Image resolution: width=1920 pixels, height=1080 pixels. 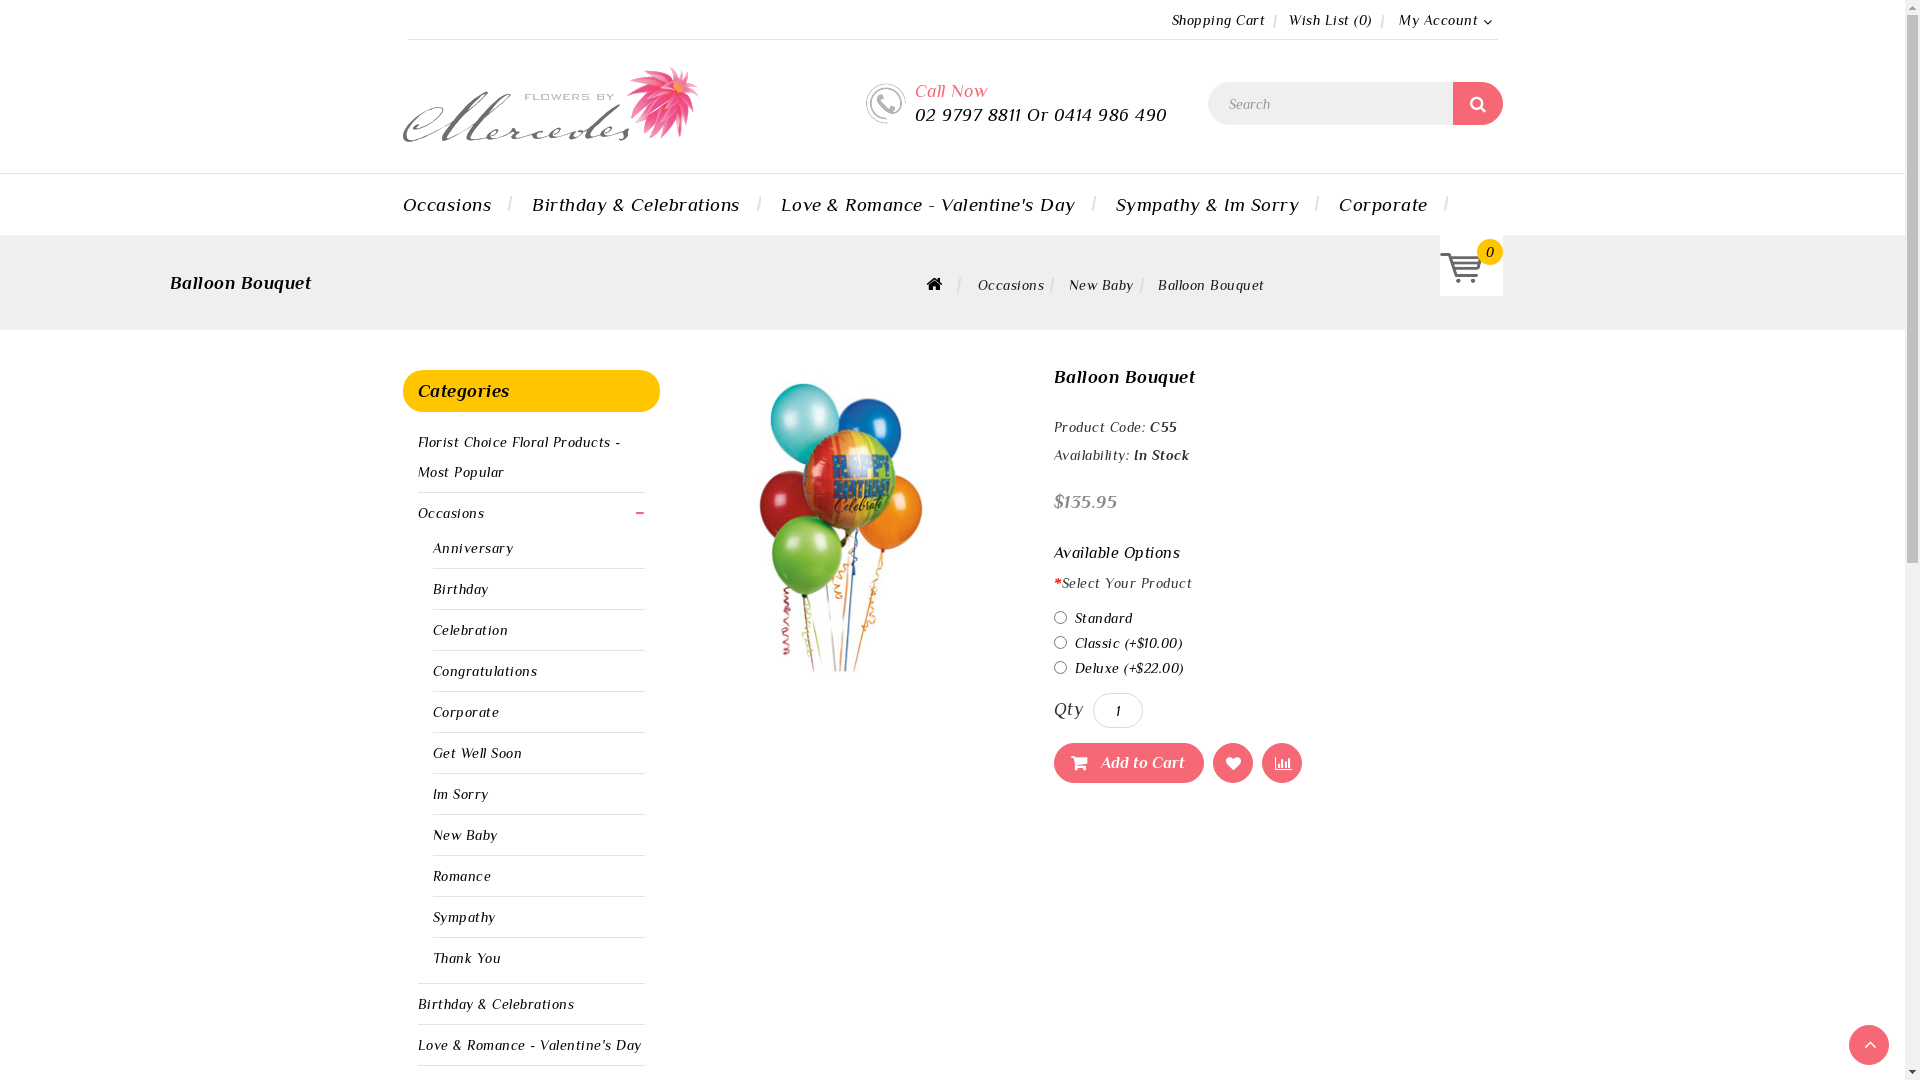 I want to click on Romance, so click(x=462, y=876).